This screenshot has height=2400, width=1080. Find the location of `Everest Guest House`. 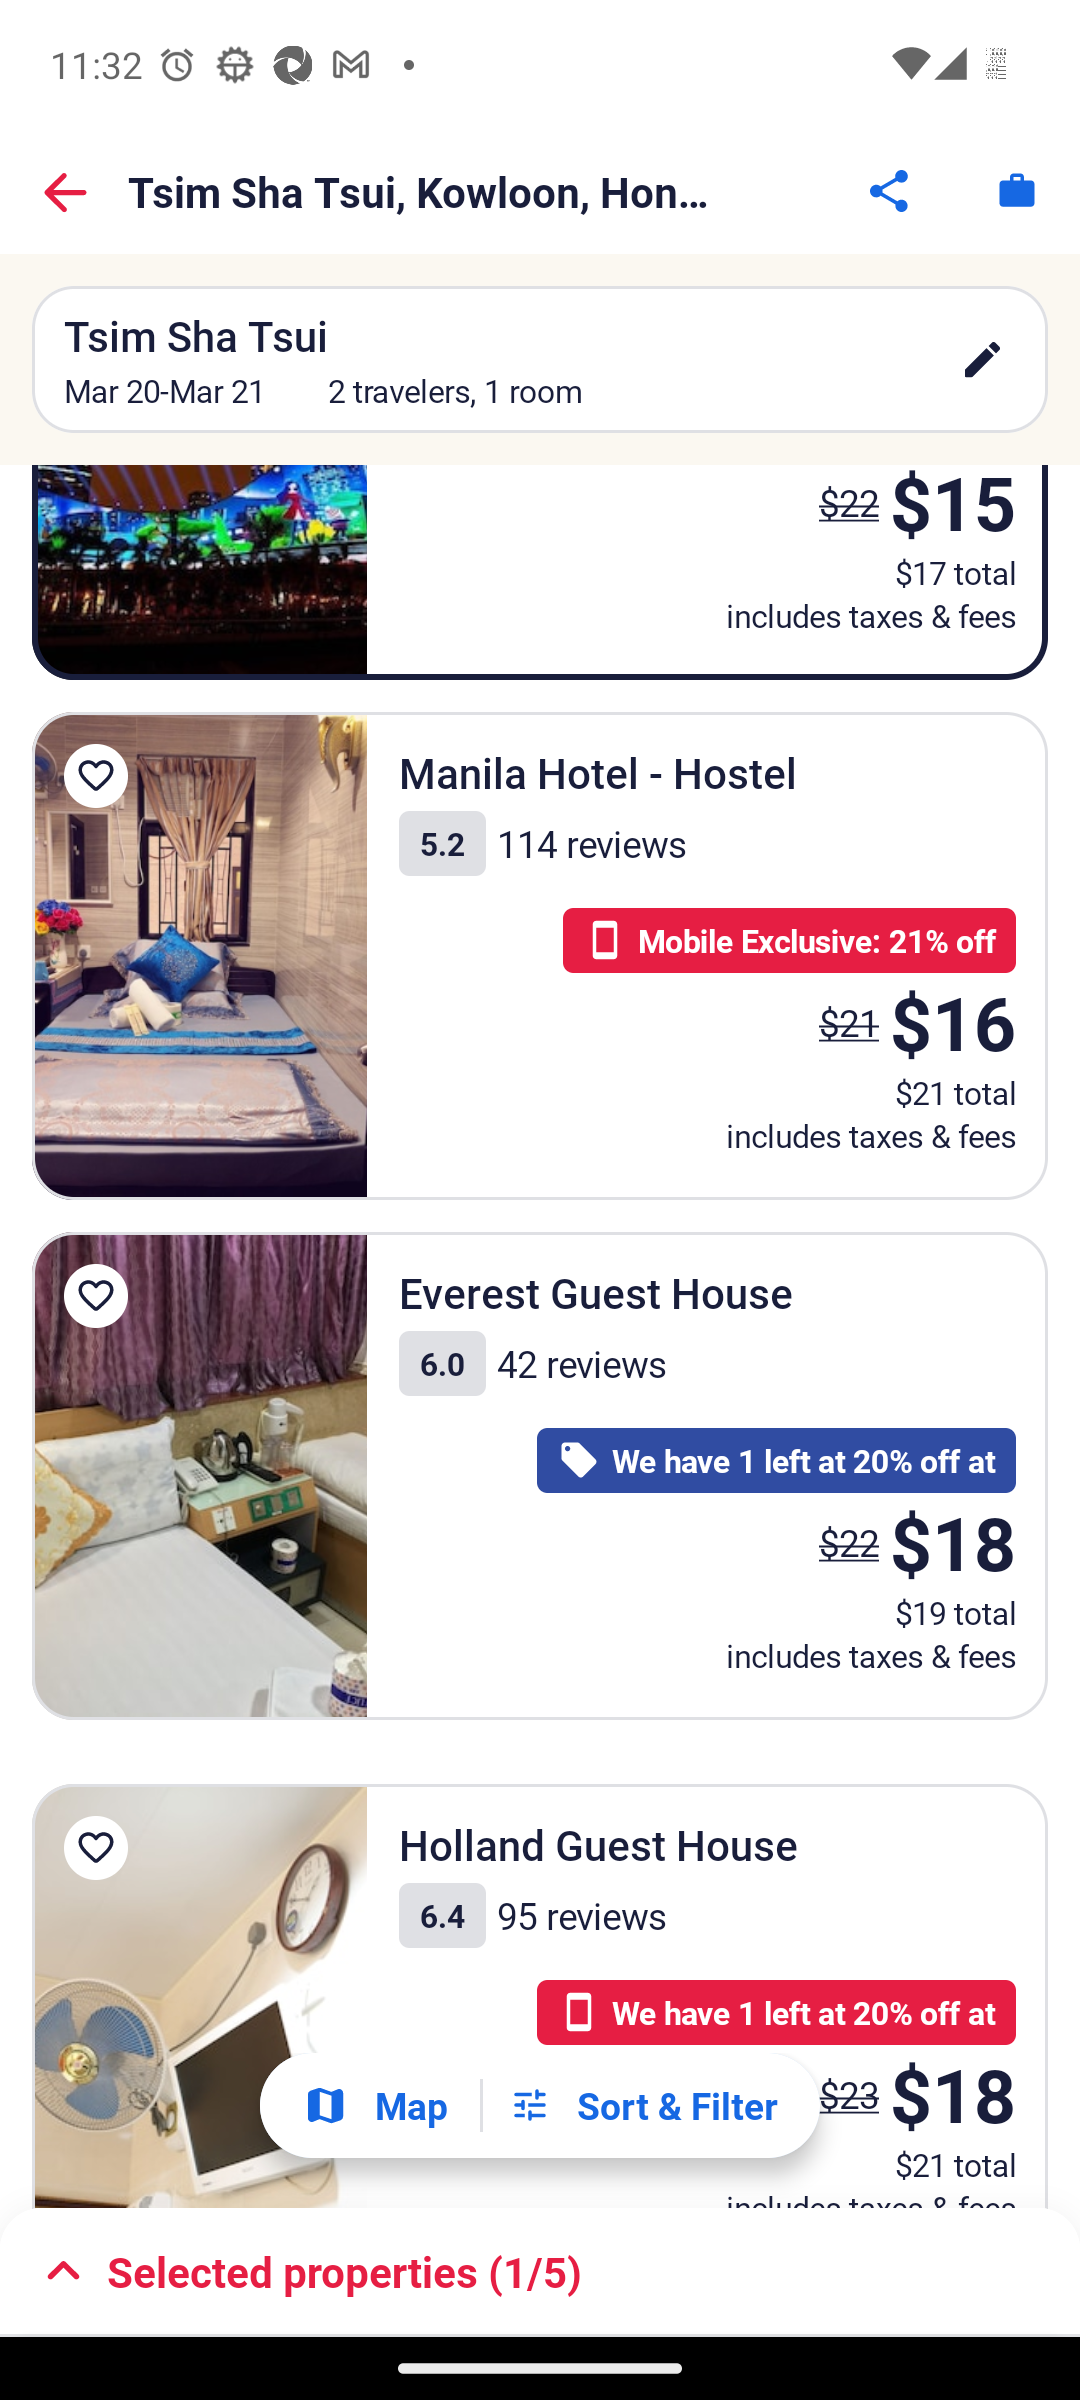

Everest Guest House is located at coordinates (200, 1476).